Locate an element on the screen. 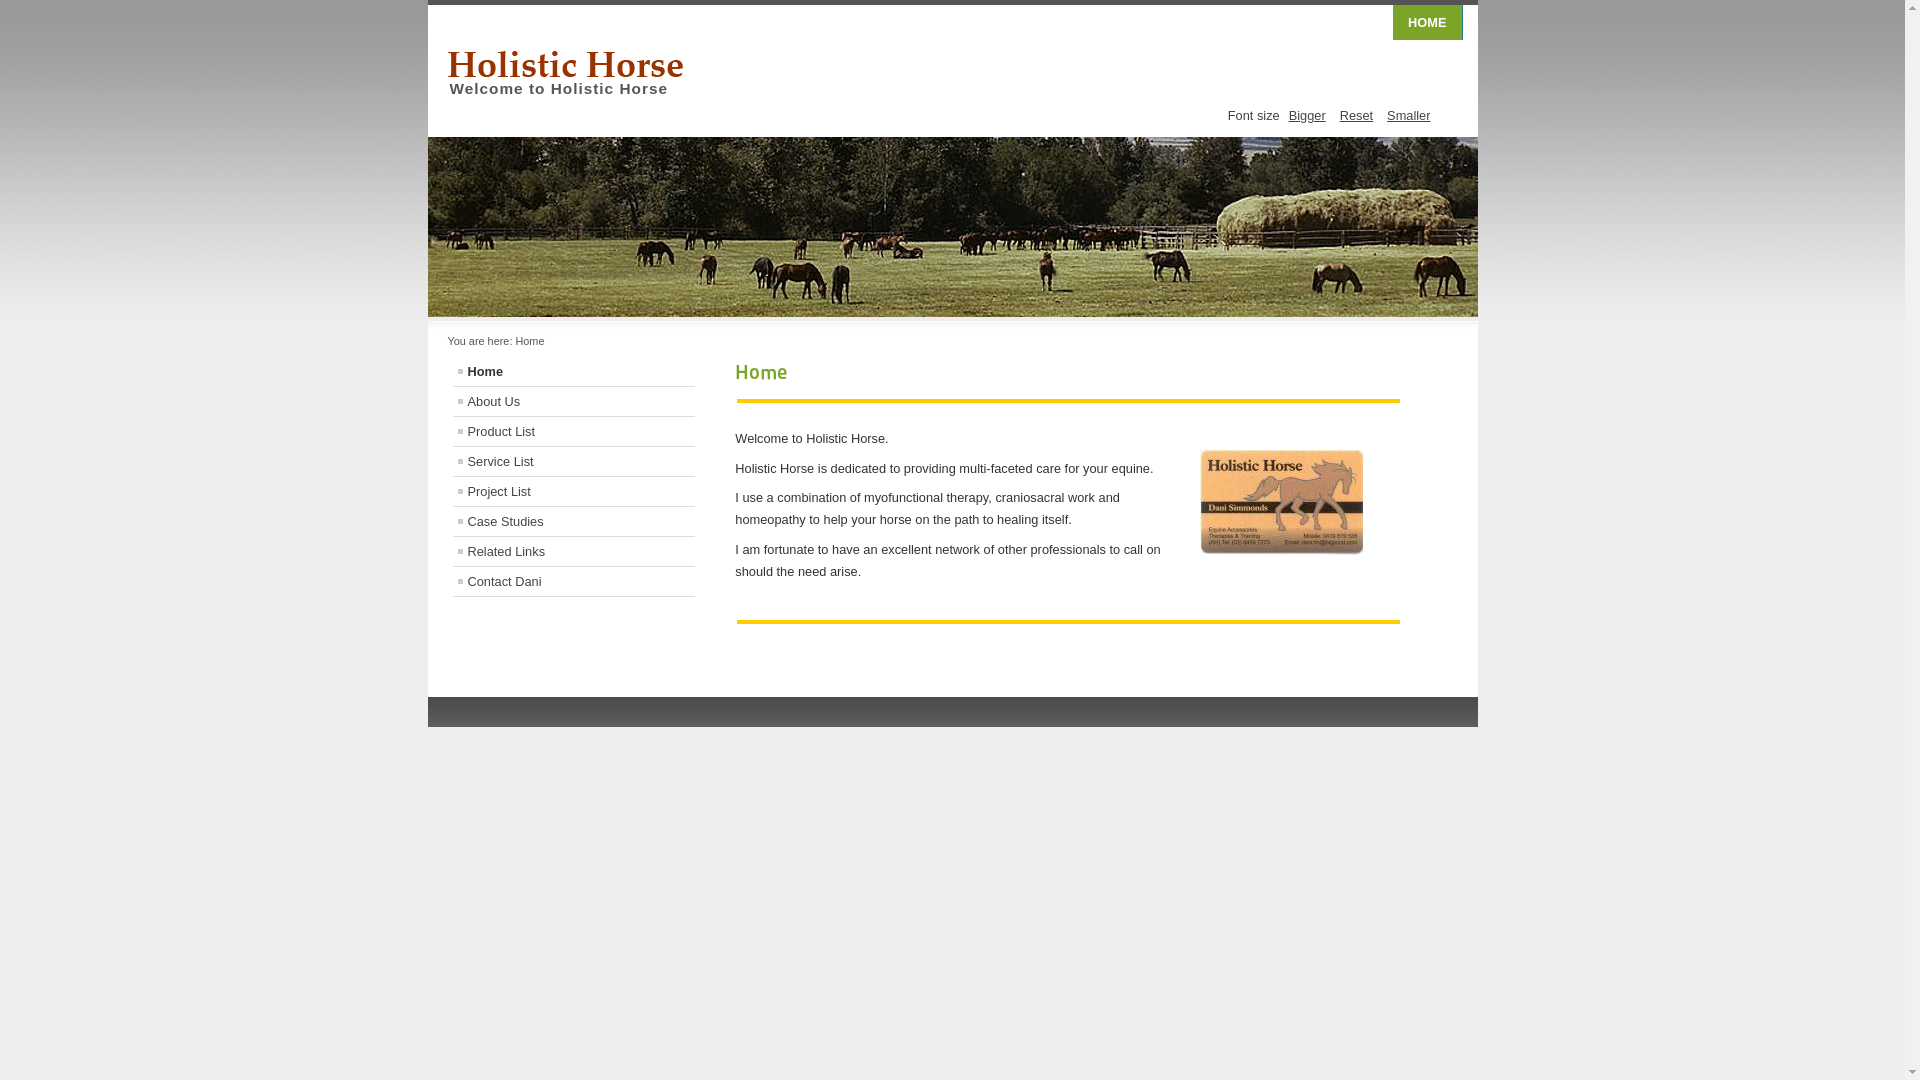 Image resolution: width=1920 pixels, height=1080 pixels. Smaller is located at coordinates (1408, 116).